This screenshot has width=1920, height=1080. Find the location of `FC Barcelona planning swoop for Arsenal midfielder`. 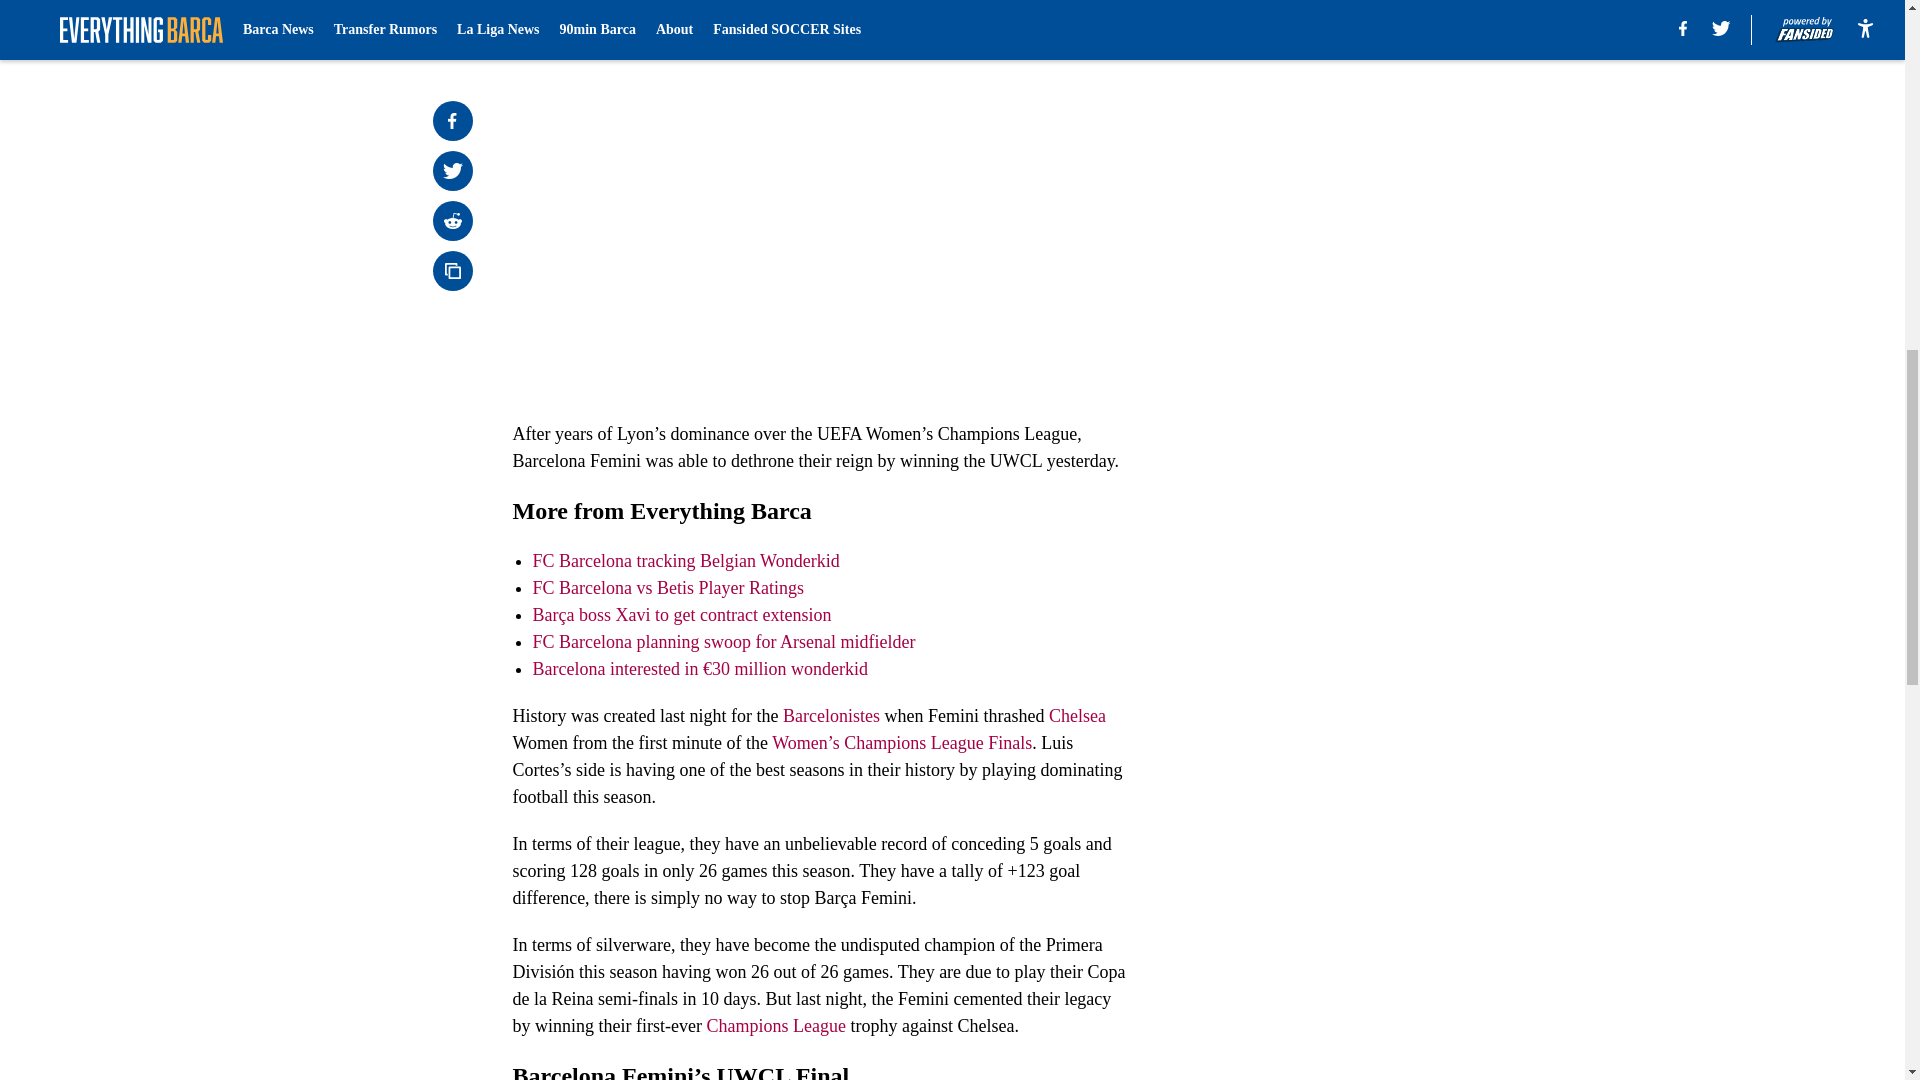

FC Barcelona planning swoop for Arsenal midfielder is located at coordinates (723, 642).